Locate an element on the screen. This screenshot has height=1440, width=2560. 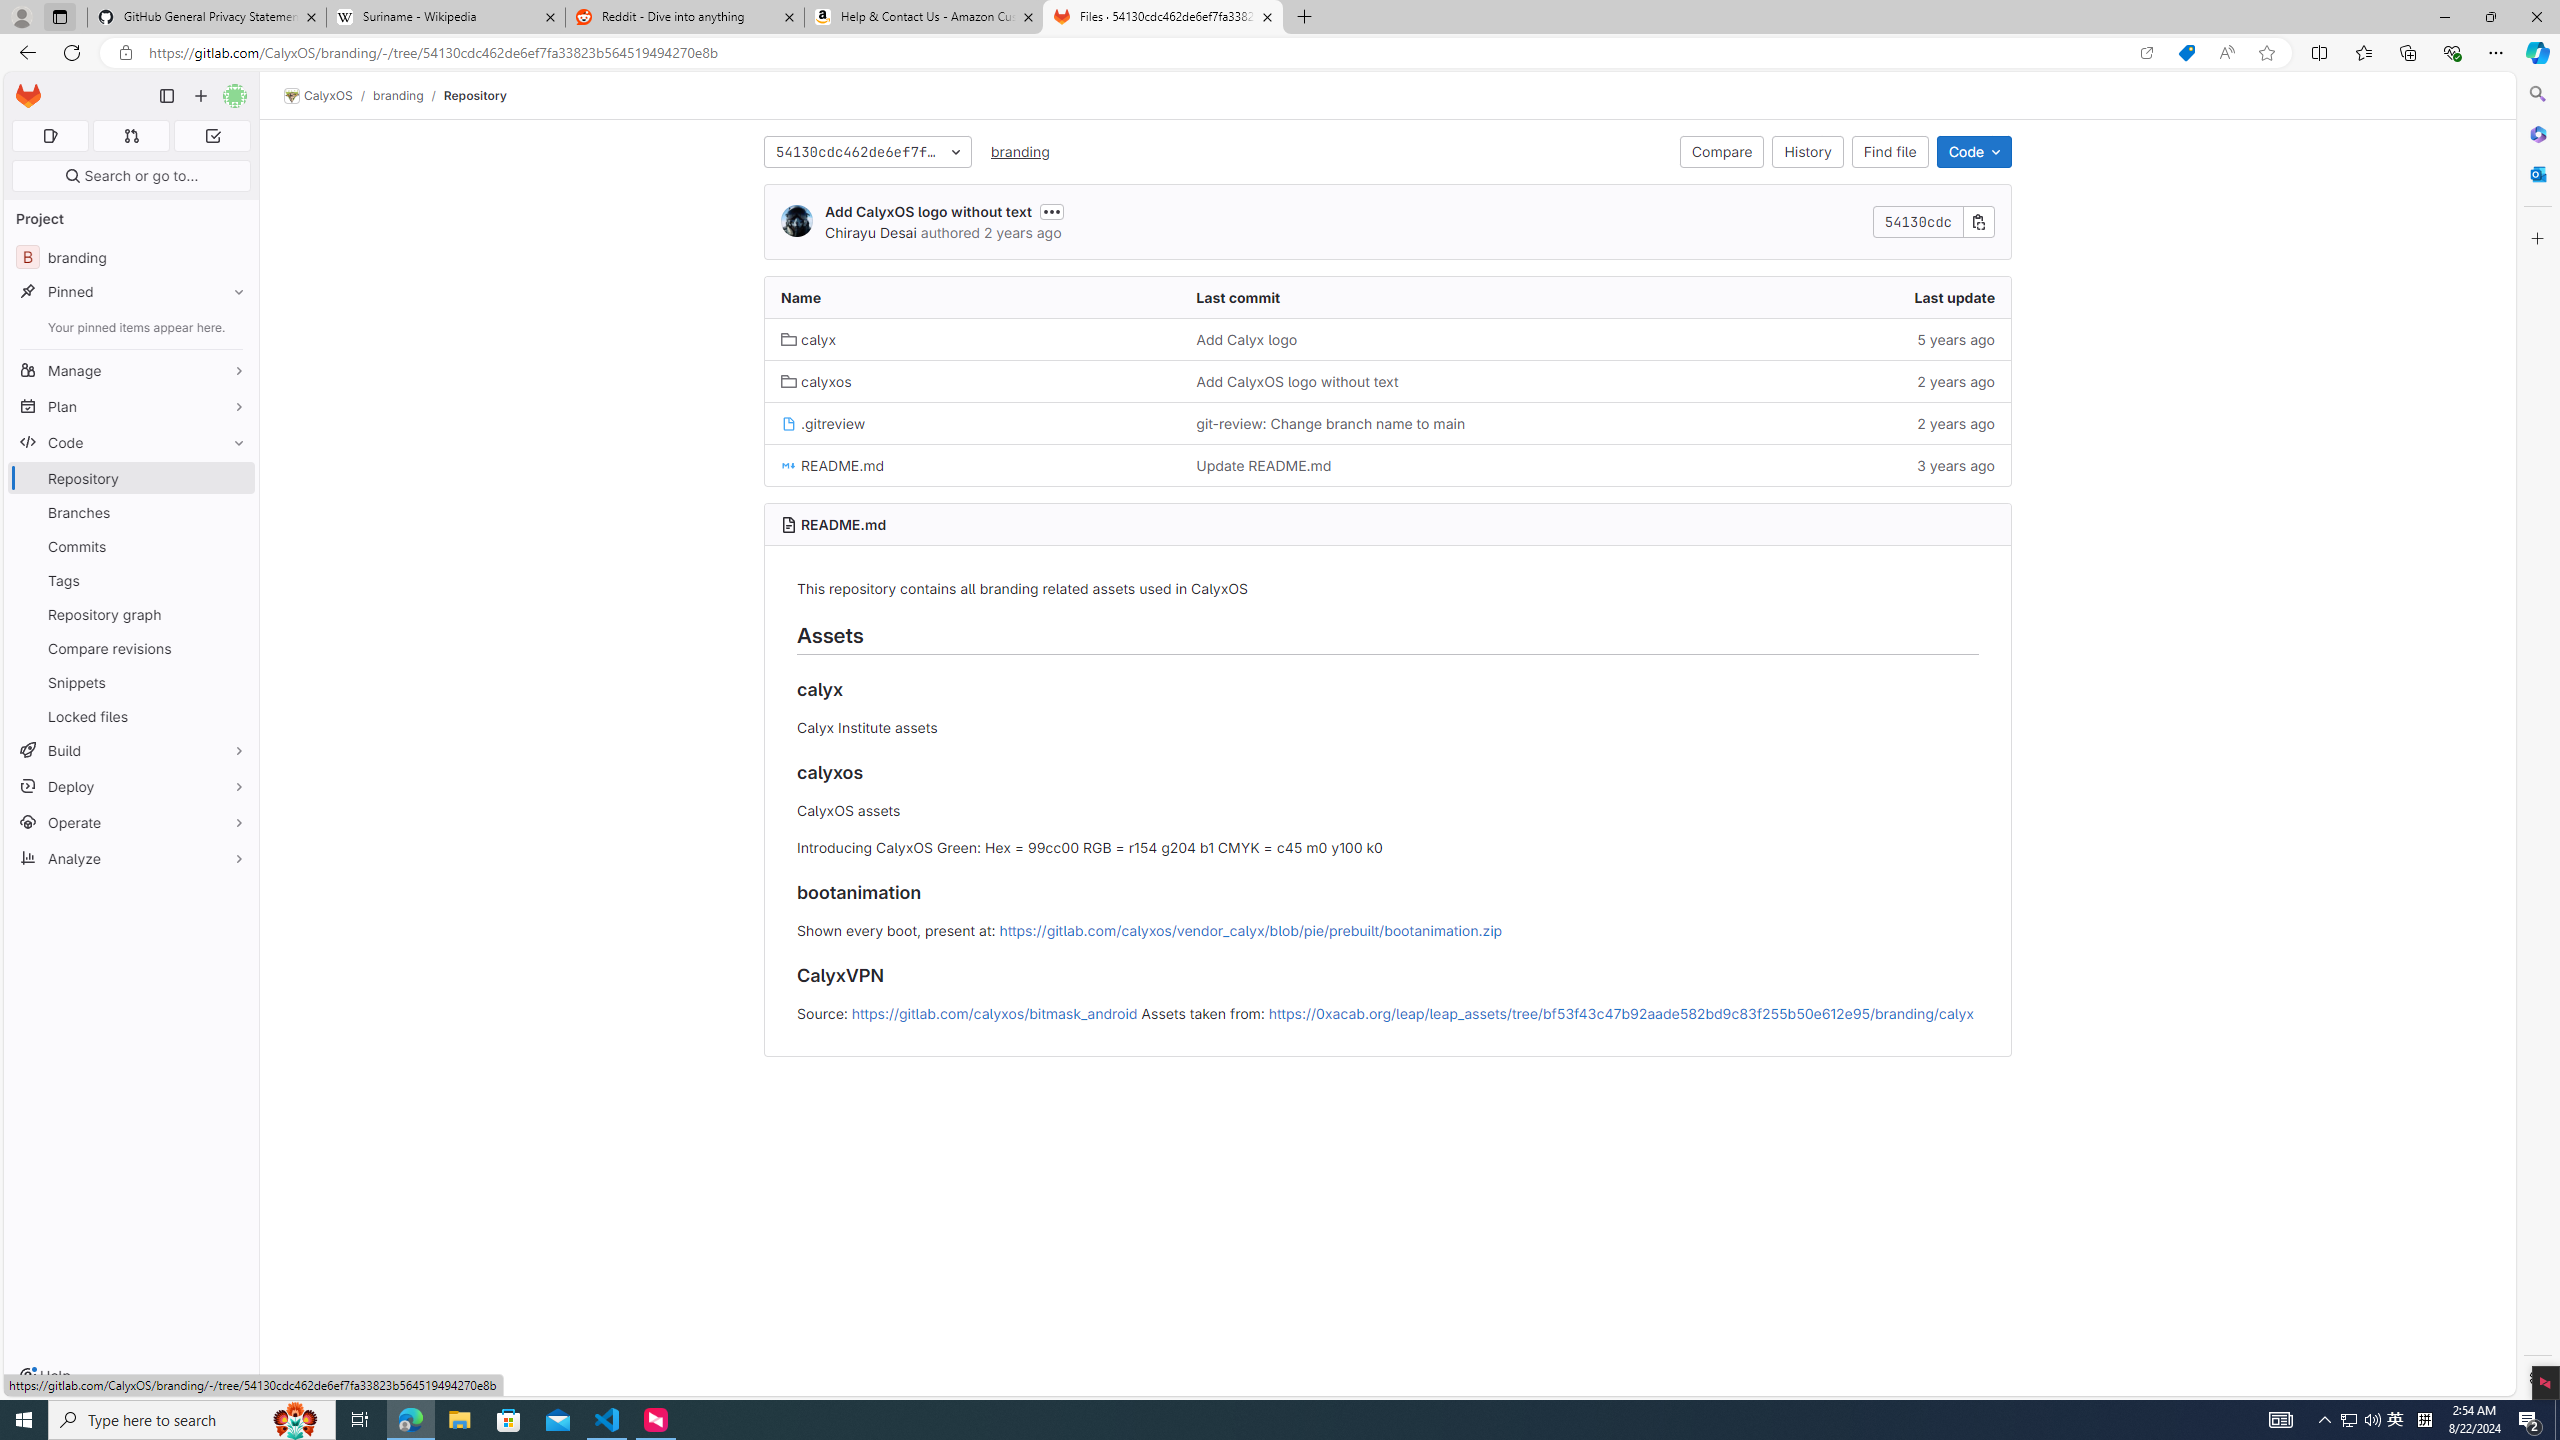
Compare revisions is located at coordinates (132, 648).